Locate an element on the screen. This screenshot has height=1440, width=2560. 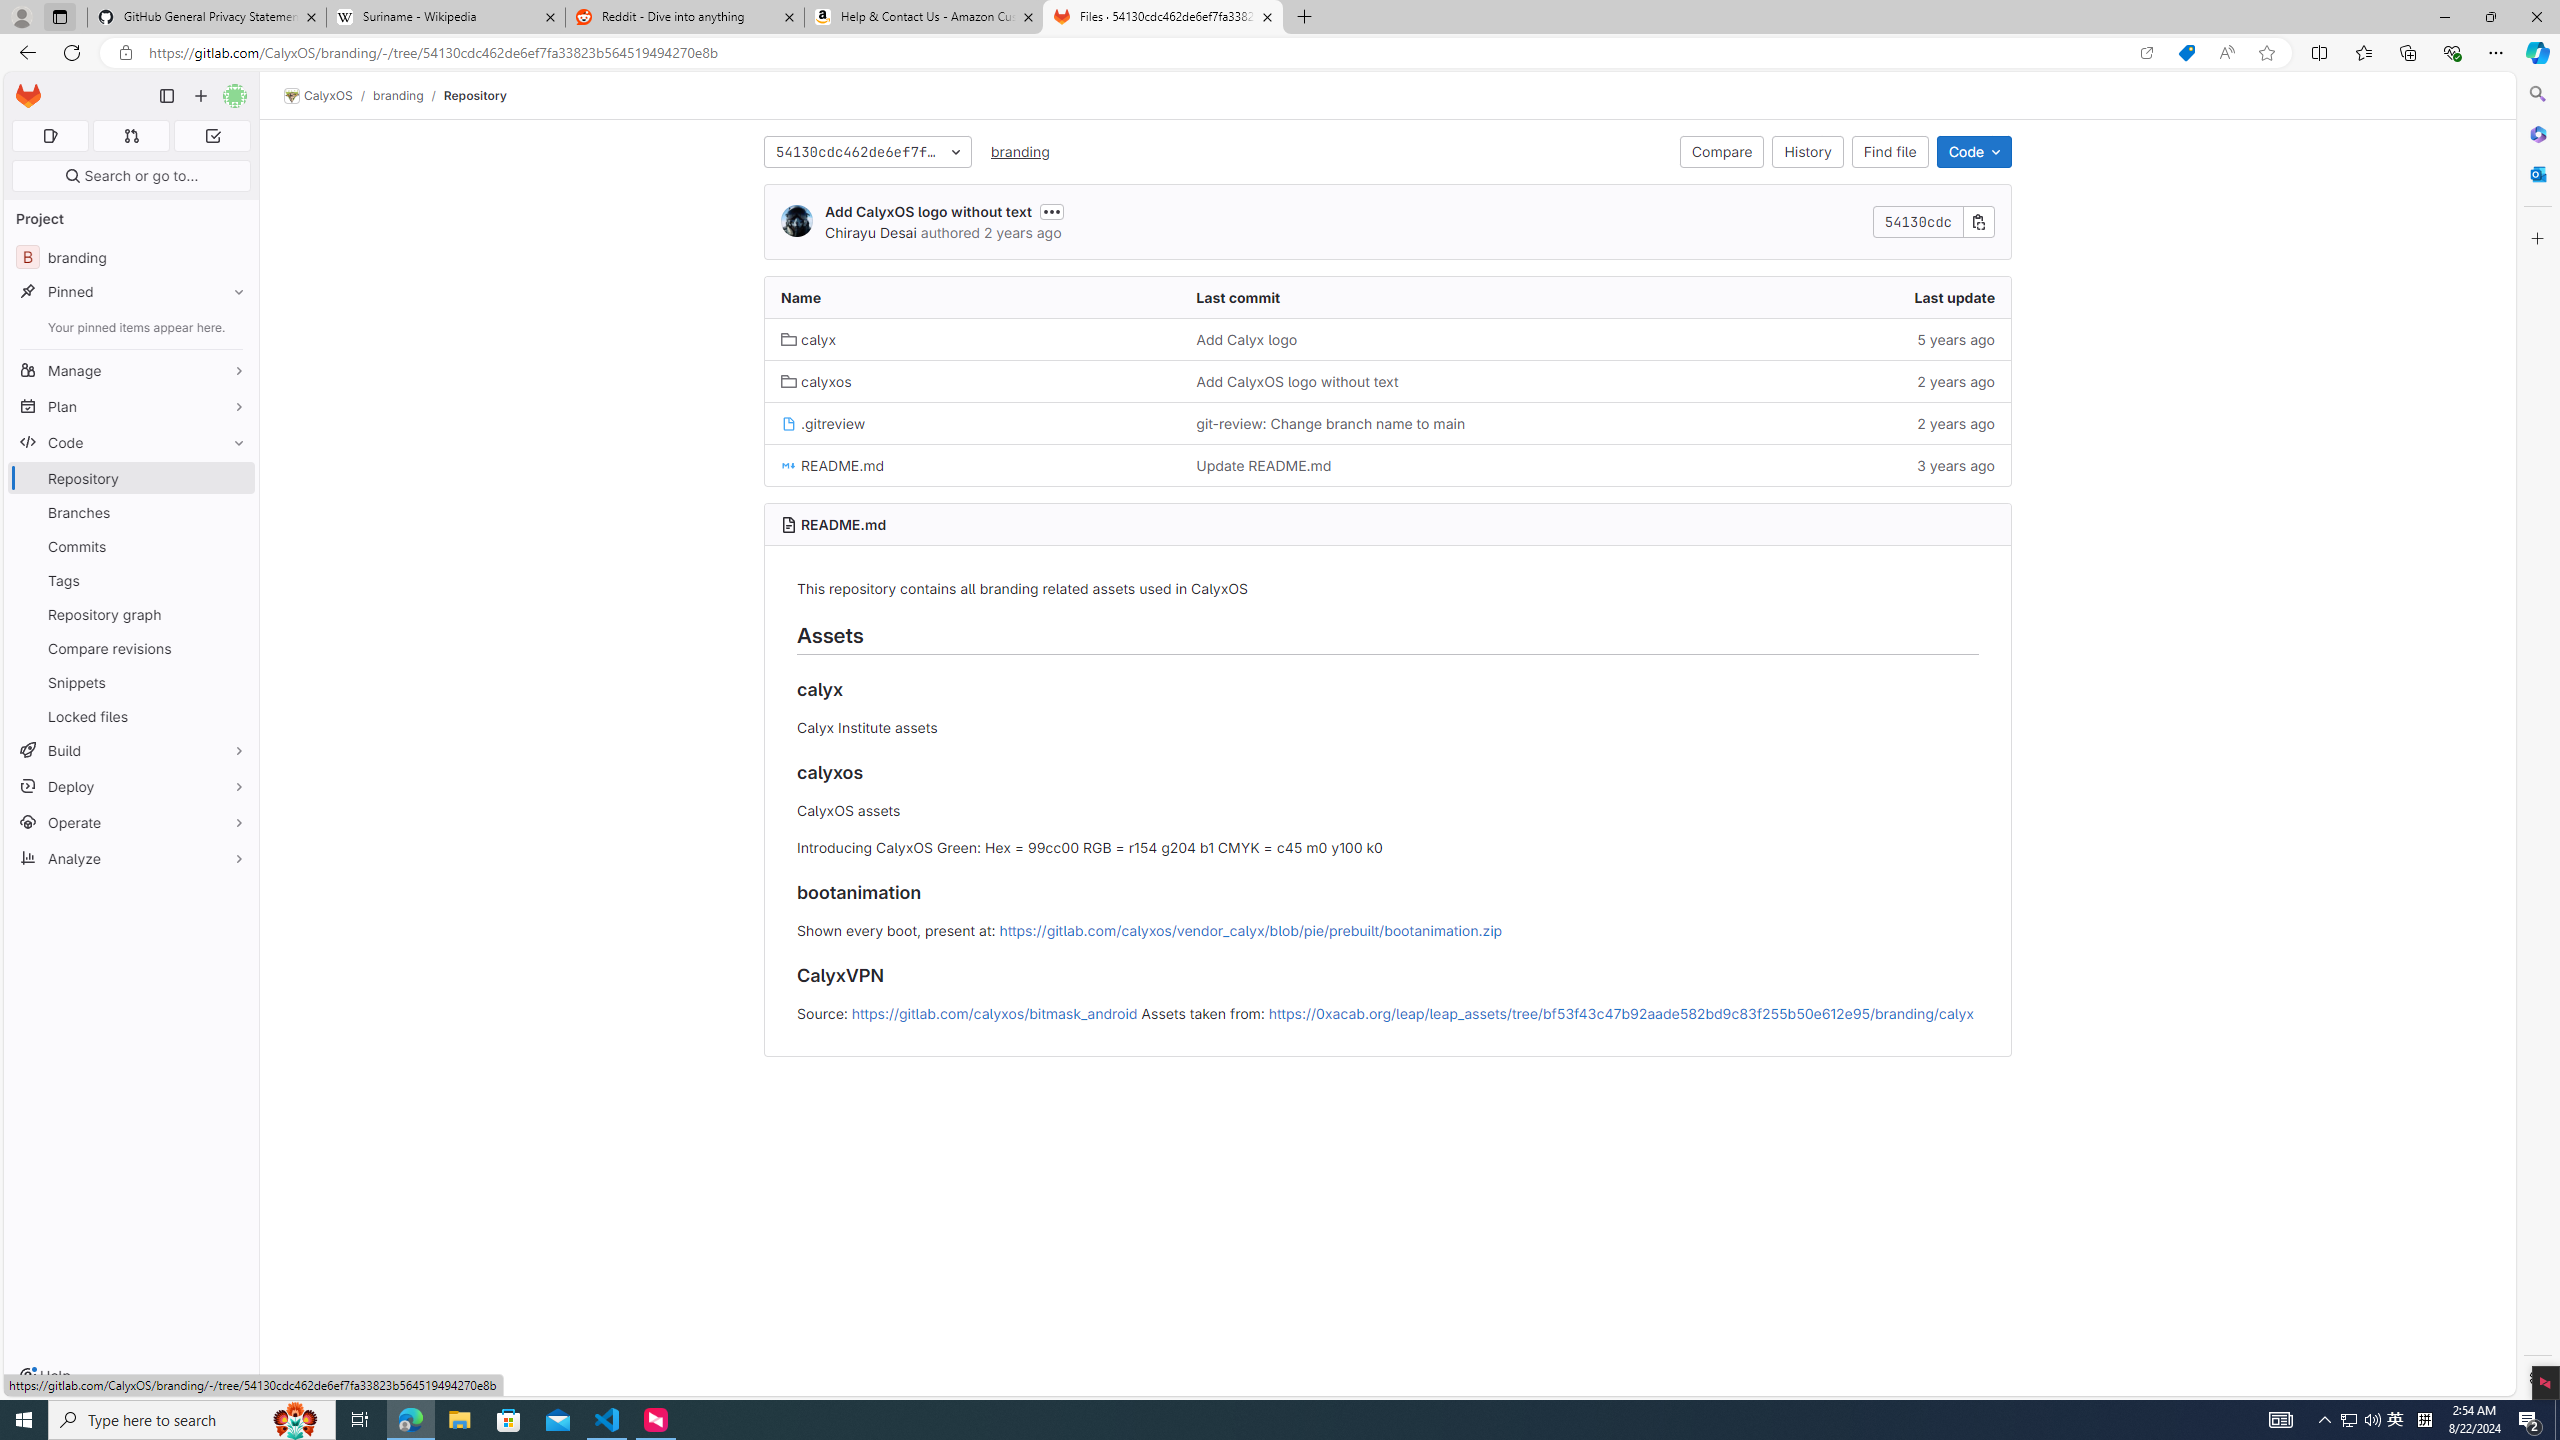
Compare revisions is located at coordinates (132, 648).